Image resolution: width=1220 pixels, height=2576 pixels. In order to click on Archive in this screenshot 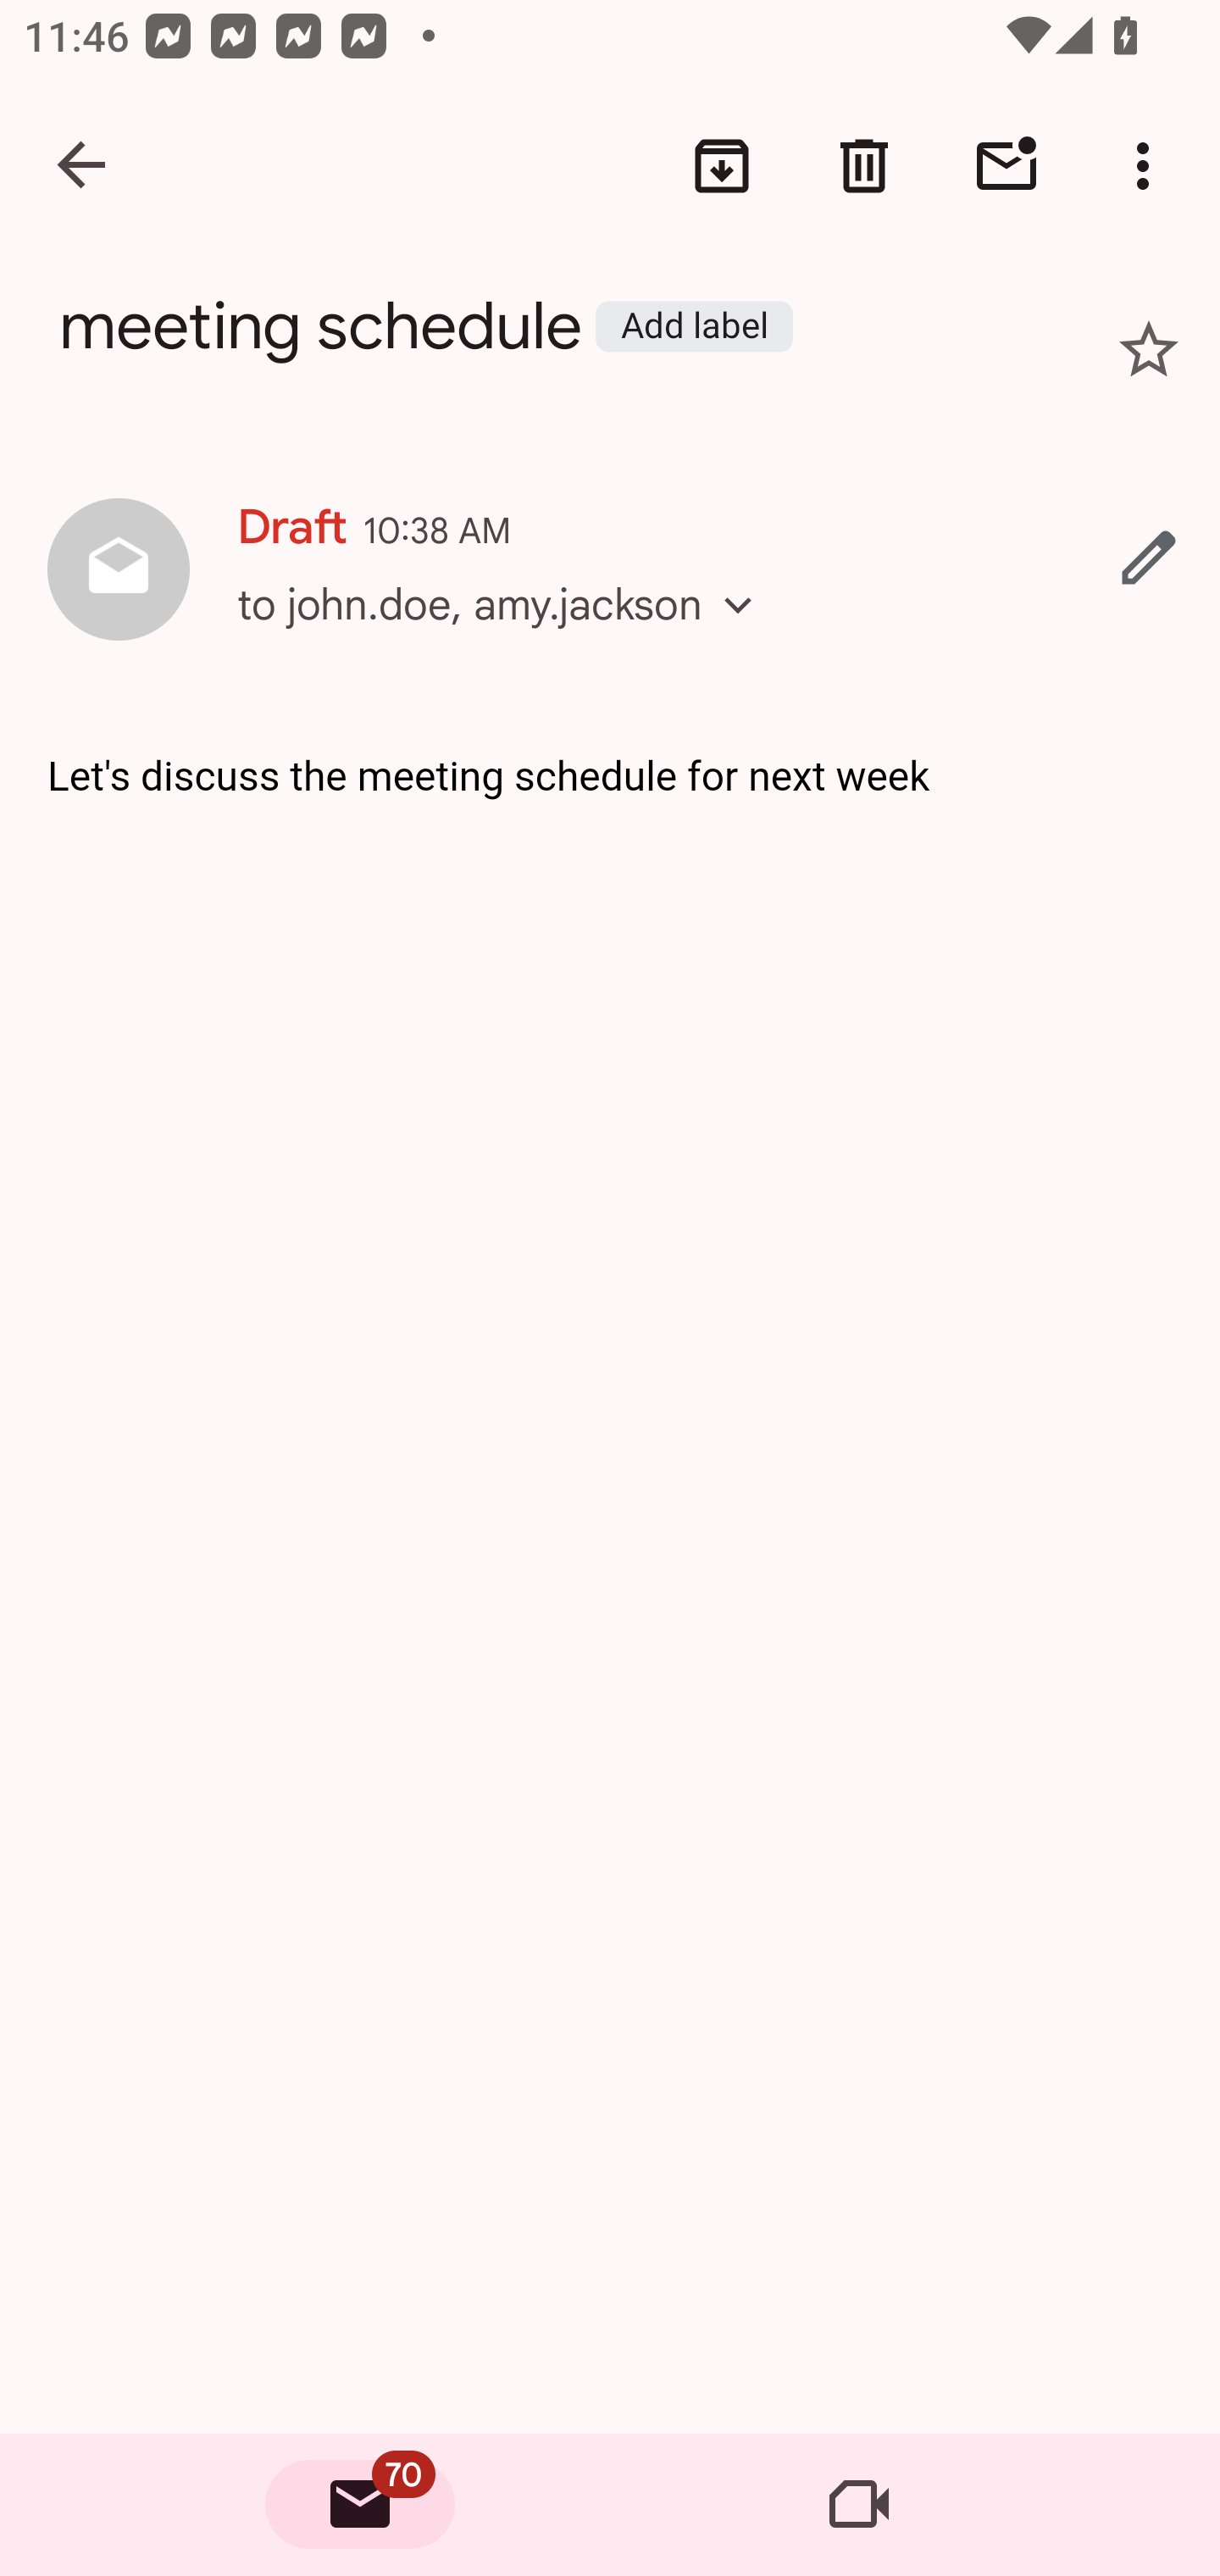, I will do `click(722, 166)`.